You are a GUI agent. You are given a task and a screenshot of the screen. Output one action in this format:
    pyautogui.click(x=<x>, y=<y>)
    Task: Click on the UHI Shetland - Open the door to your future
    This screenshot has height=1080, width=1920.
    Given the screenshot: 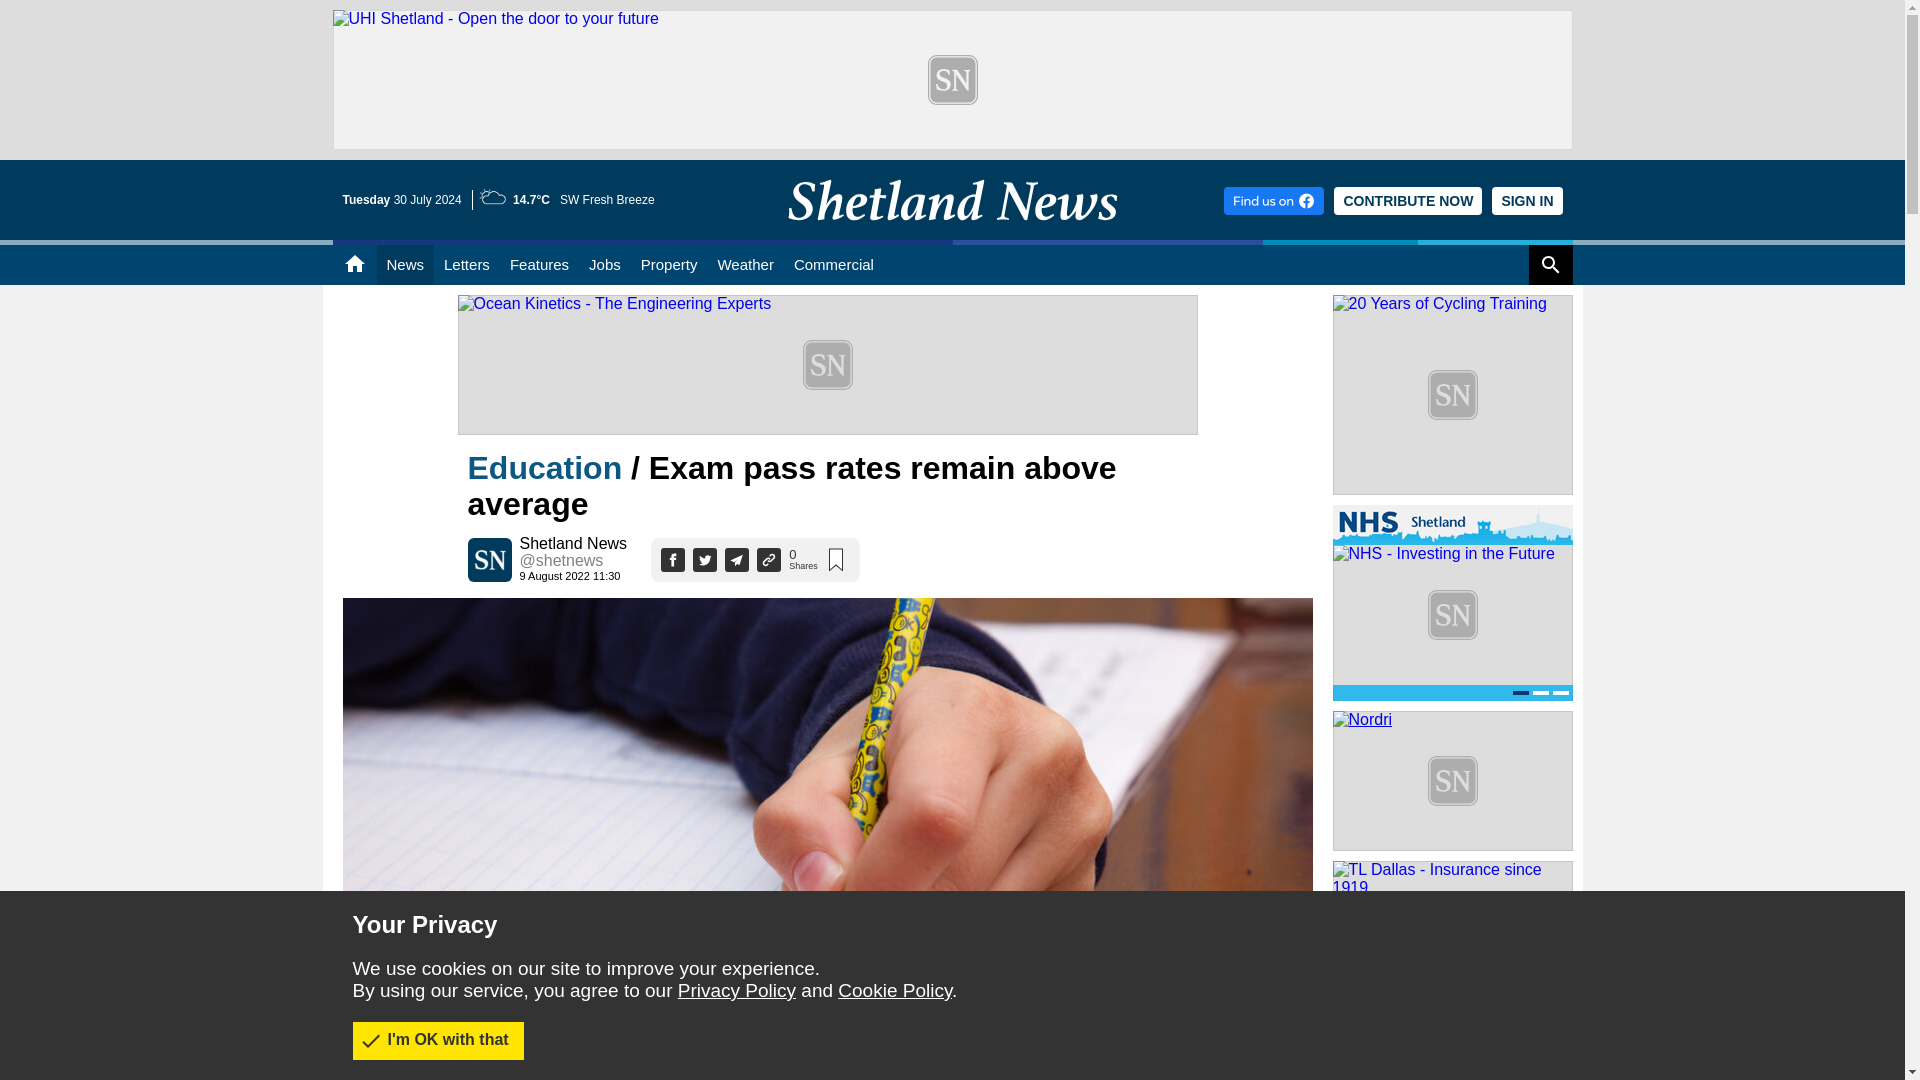 What is the action you would take?
    pyautogui.click(x=952, y=18)
    